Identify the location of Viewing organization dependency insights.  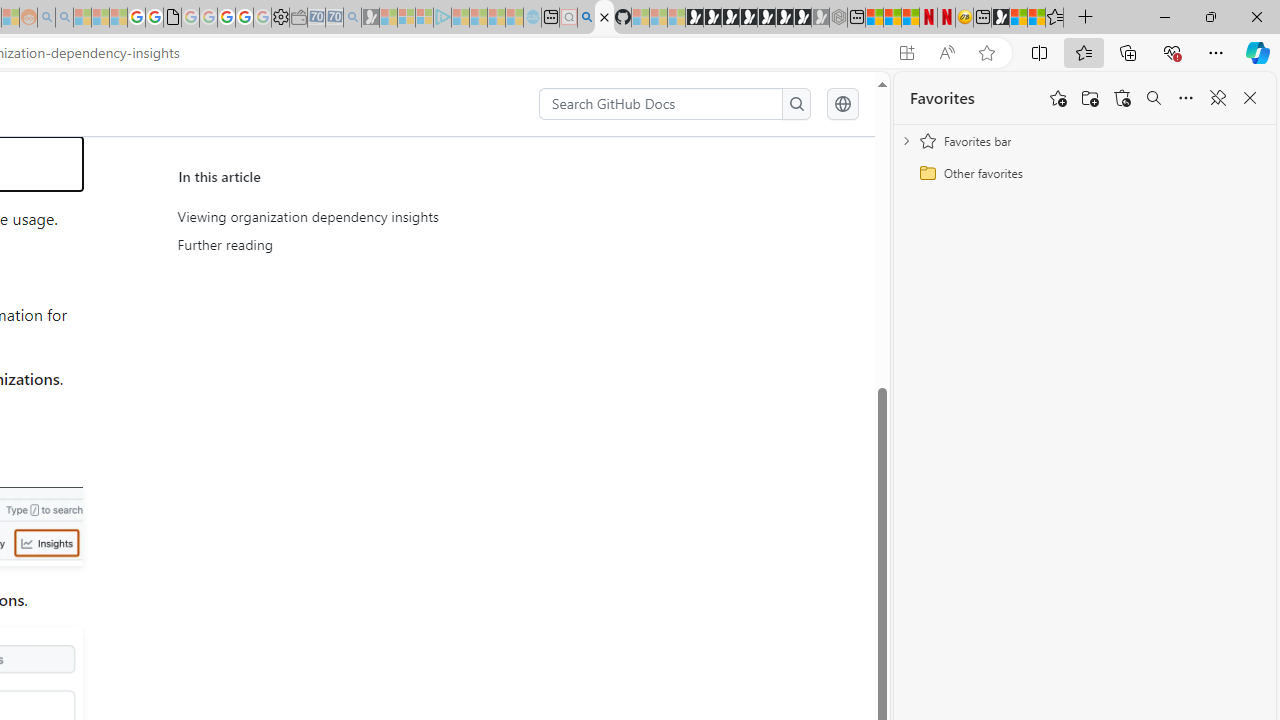
(366, 217).